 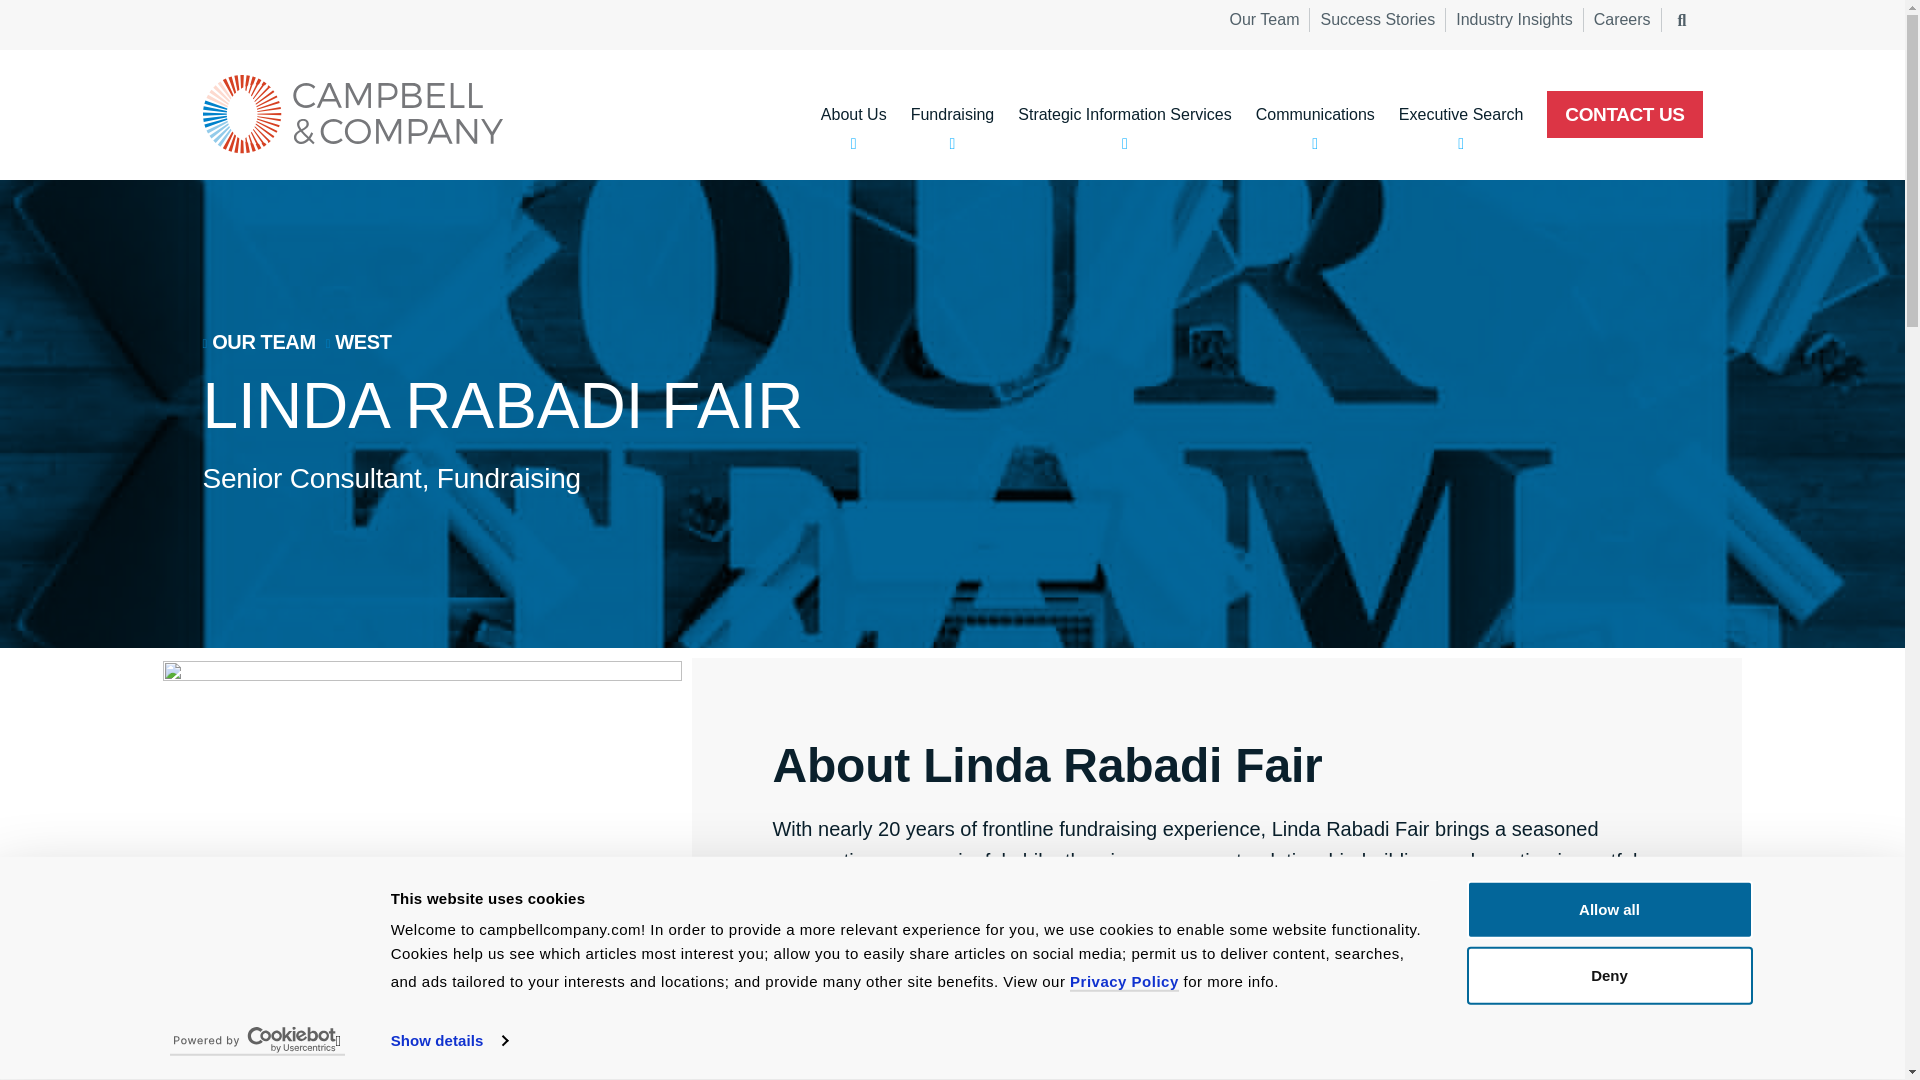 I want to click on Success Stories, so click(x=1377, y=20).